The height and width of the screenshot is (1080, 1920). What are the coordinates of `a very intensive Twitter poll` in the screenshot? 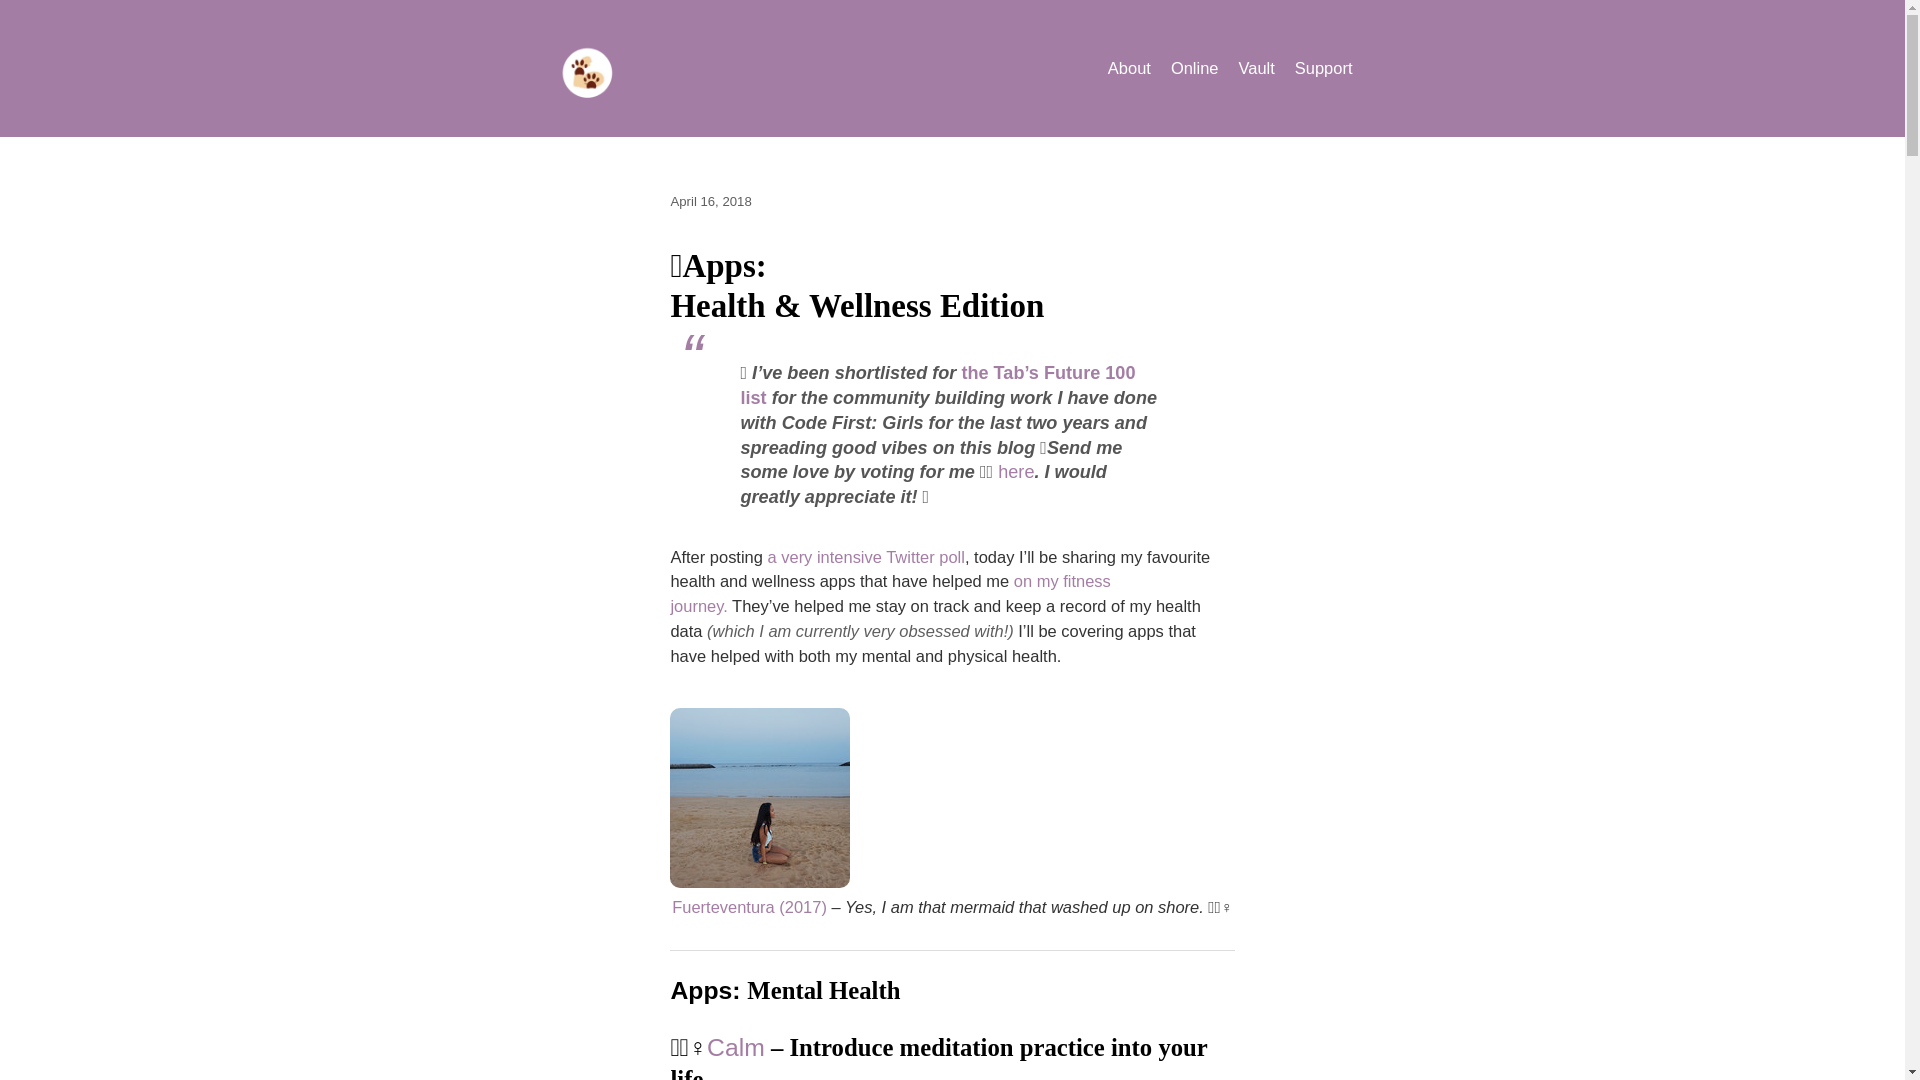 It's located at (866, 556).